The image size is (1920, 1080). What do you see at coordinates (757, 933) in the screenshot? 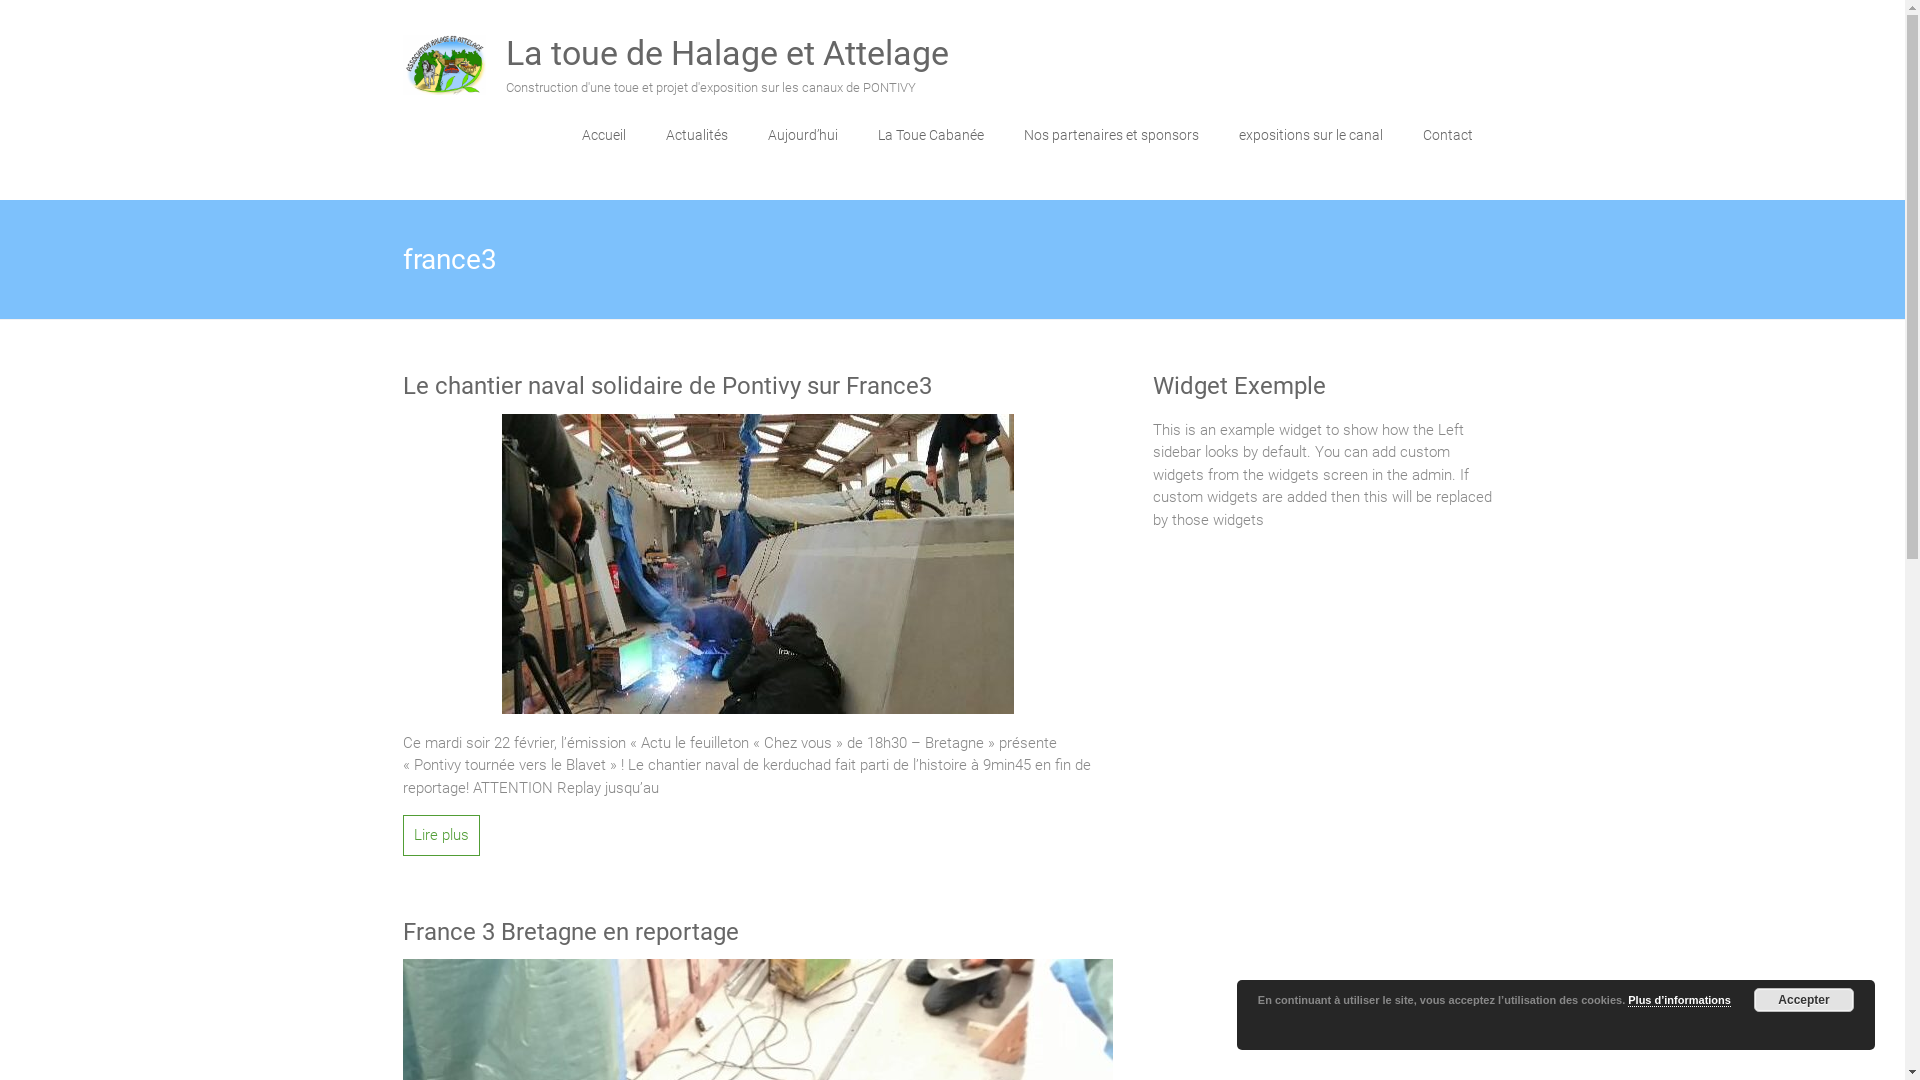
I see `France 3 Bretagne en reportage` at bounding box center [757, 933].